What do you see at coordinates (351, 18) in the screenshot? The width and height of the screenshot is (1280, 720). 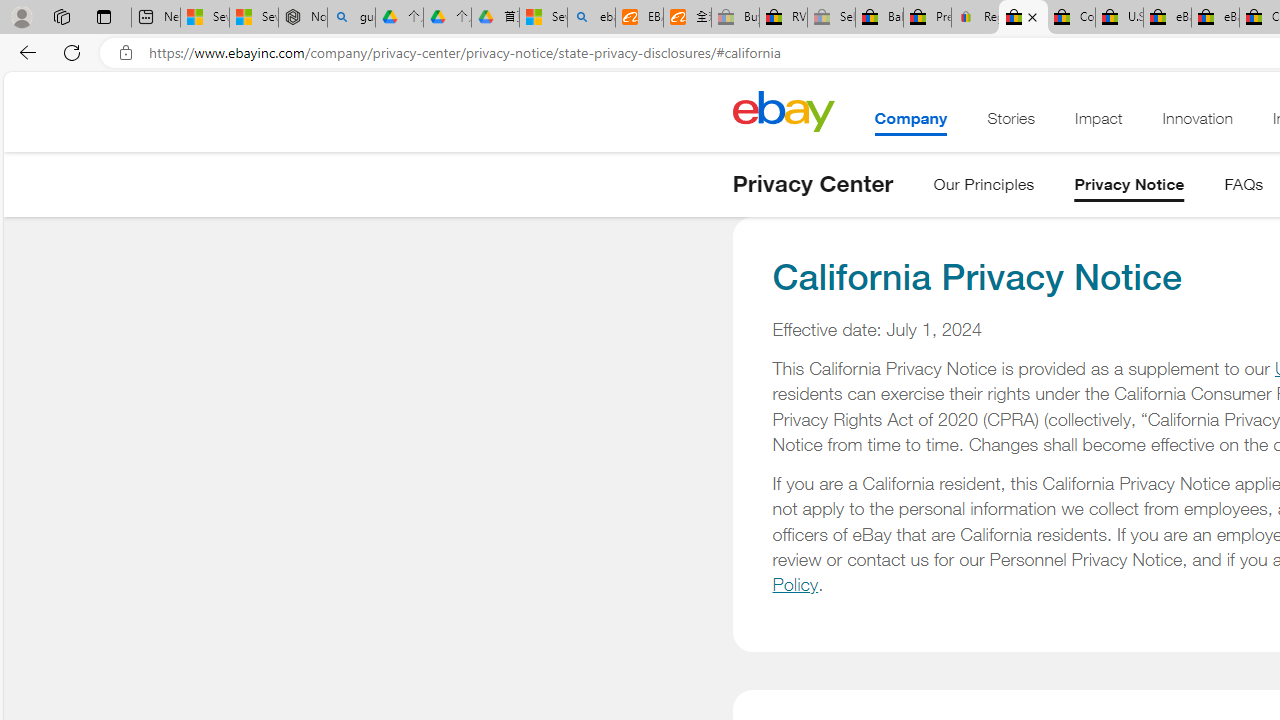 I see `guge yunpan - Search` at bounding box center [351, 18].